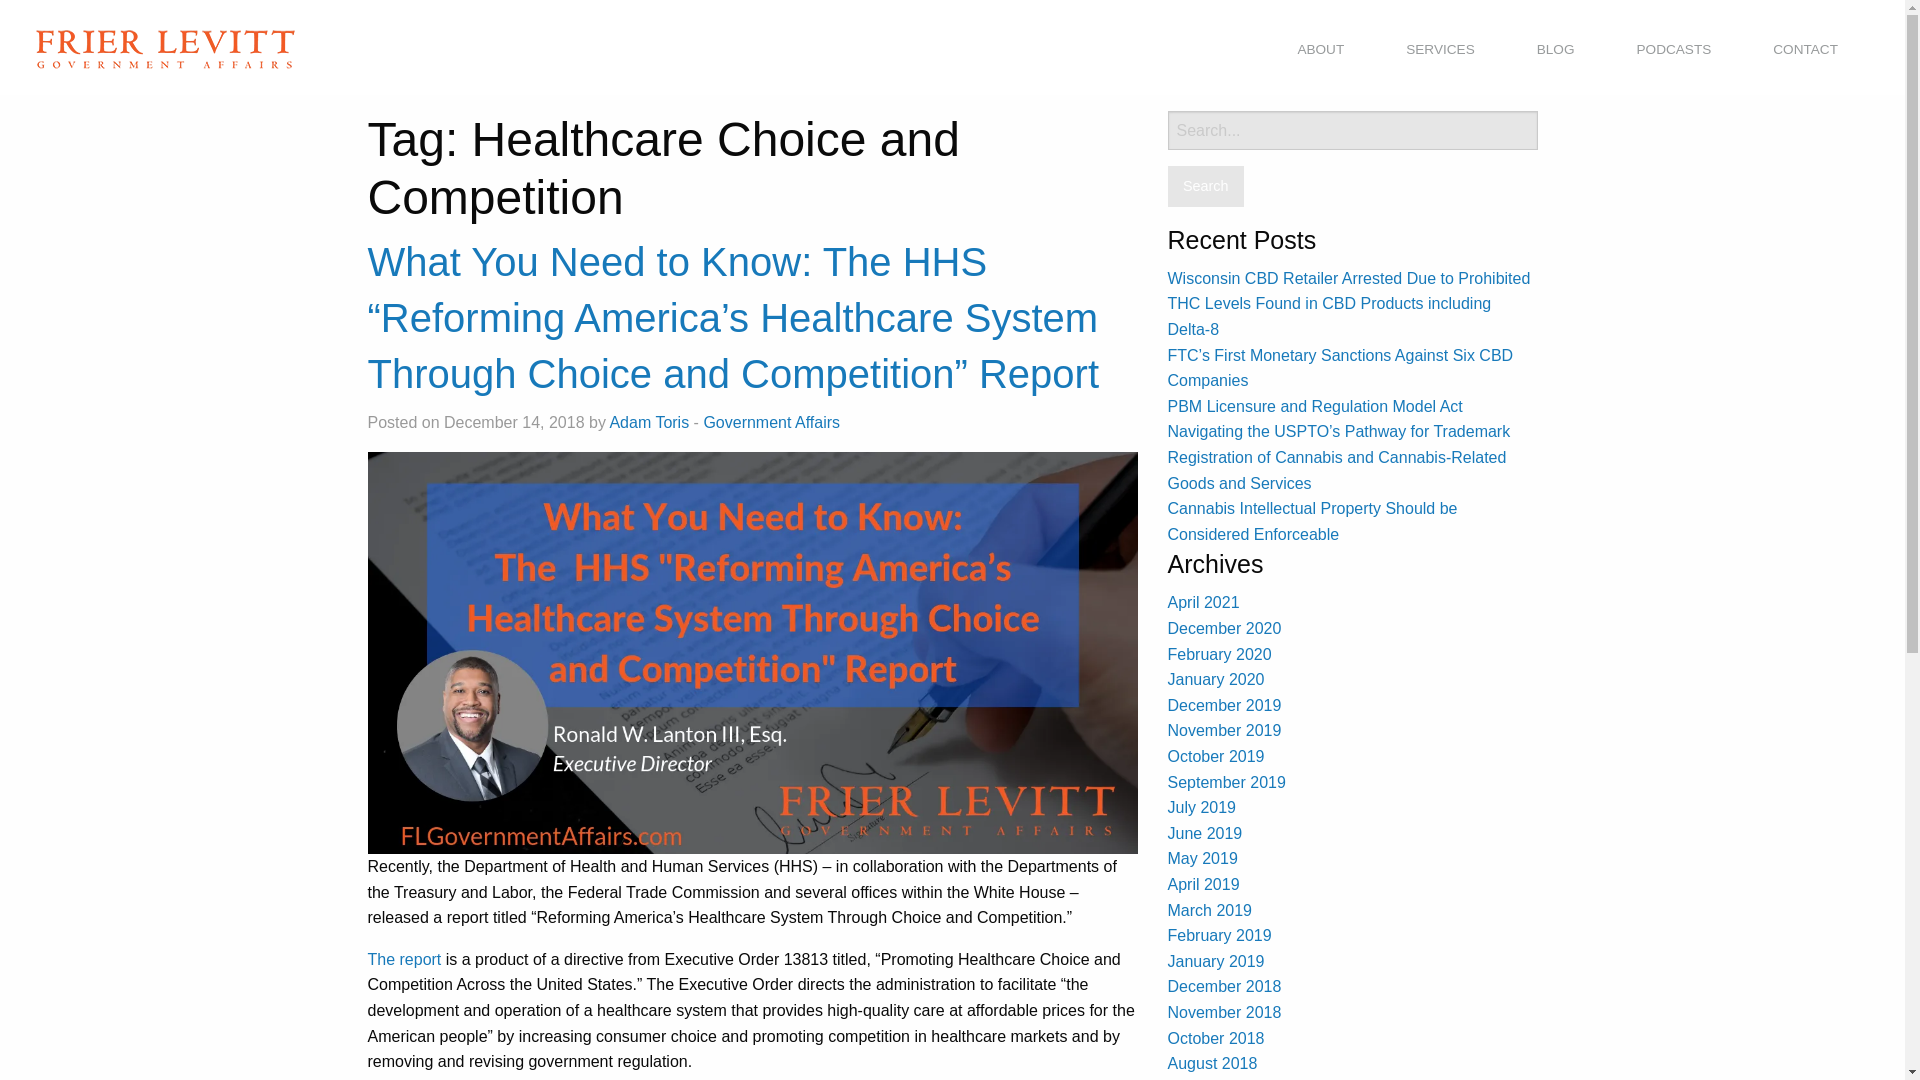 This screenshot has height=1080, width=1920. What do you see at coordinates (1216, 678) in the screenshot?
I see `January 2020` at bounding box center [1216, 678].